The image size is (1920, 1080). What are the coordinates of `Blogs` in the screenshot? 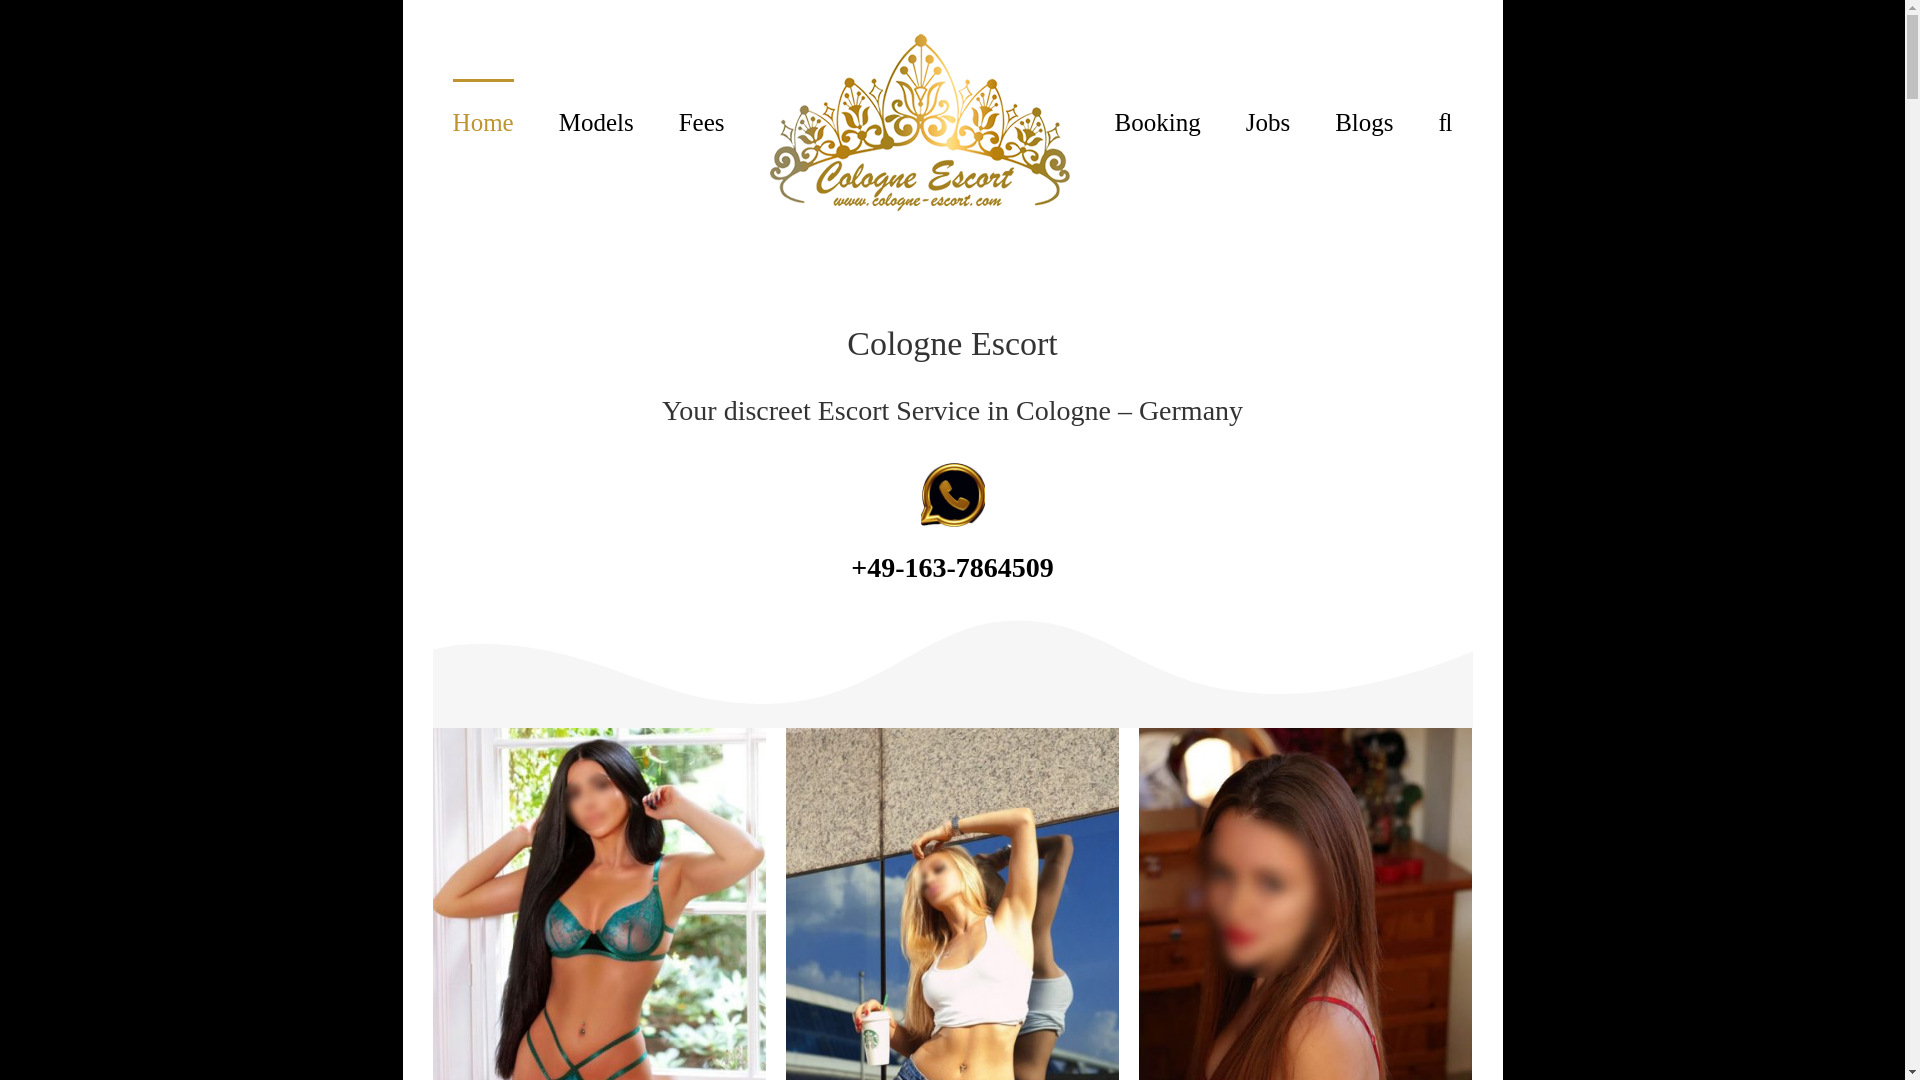 It's located at (1364, 120).